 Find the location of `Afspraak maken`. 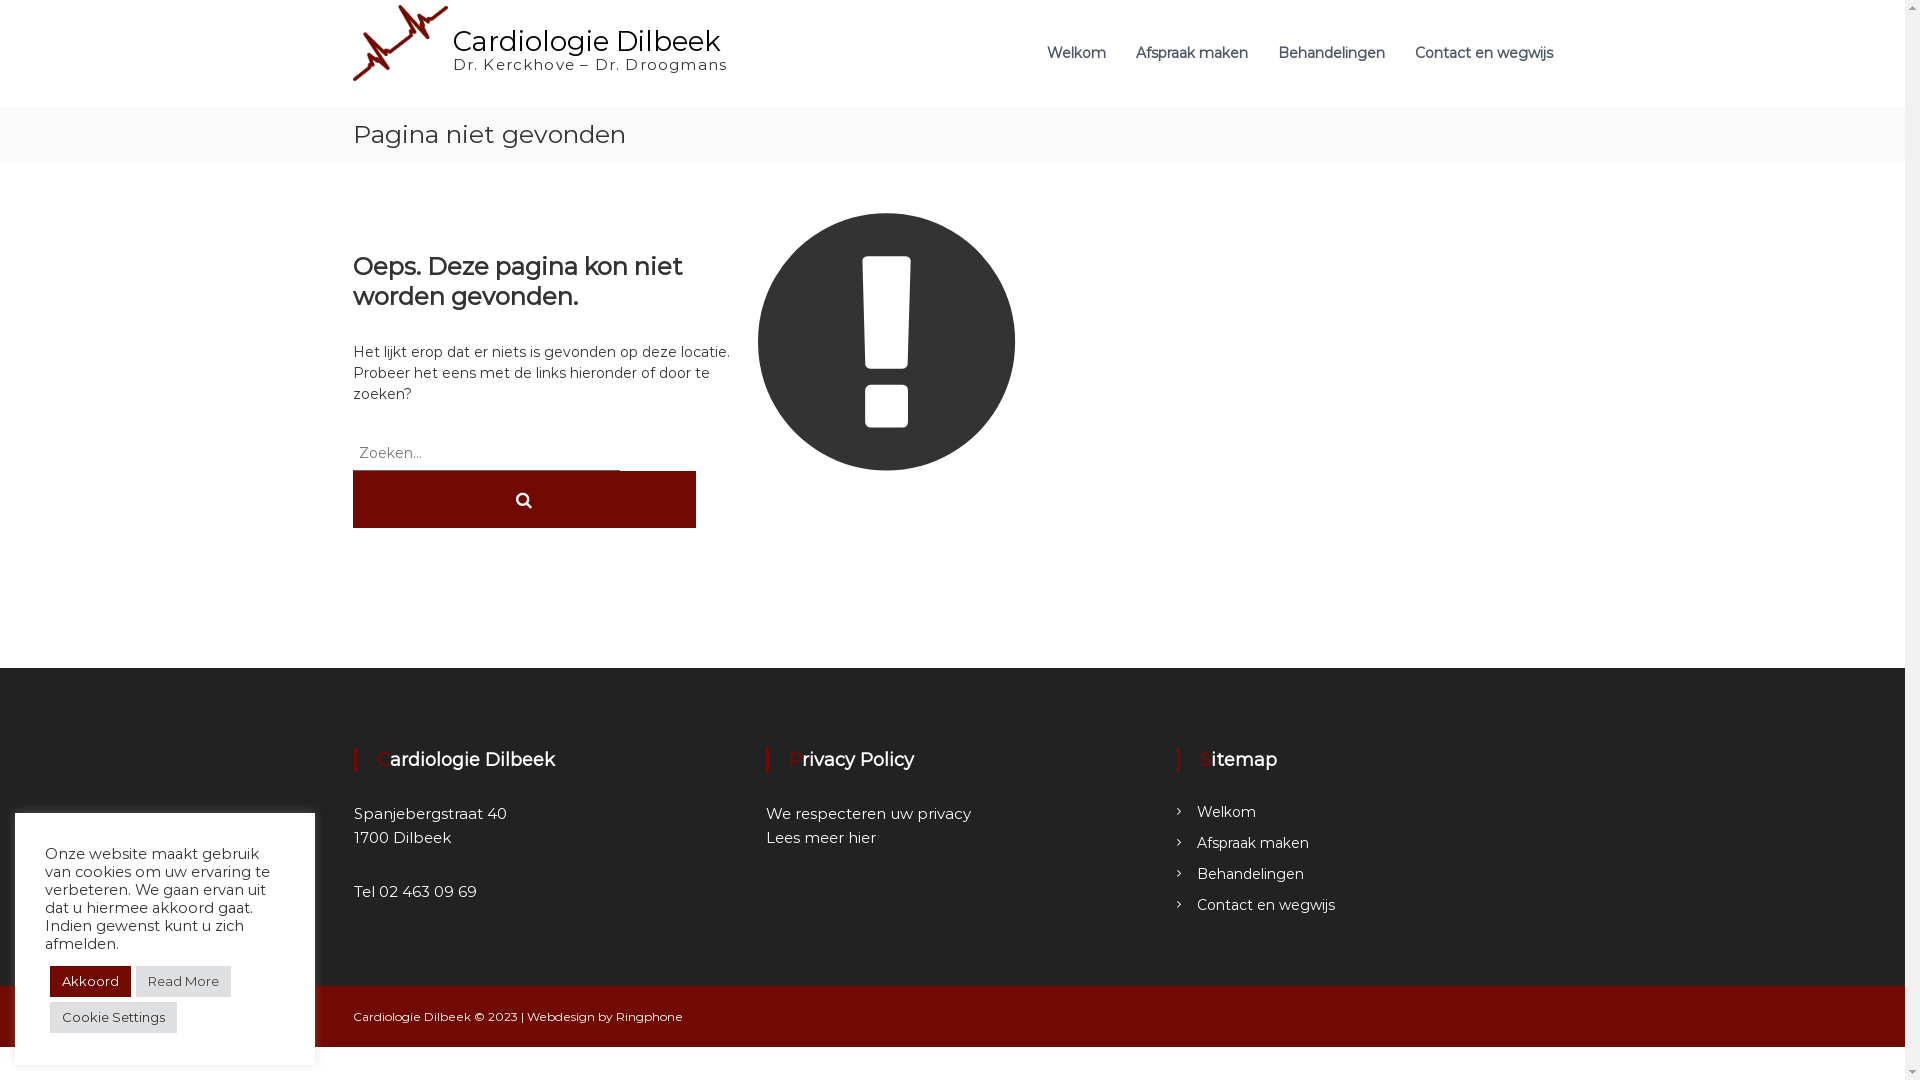

Afspraak maken is located at coordinates (1253, 843).